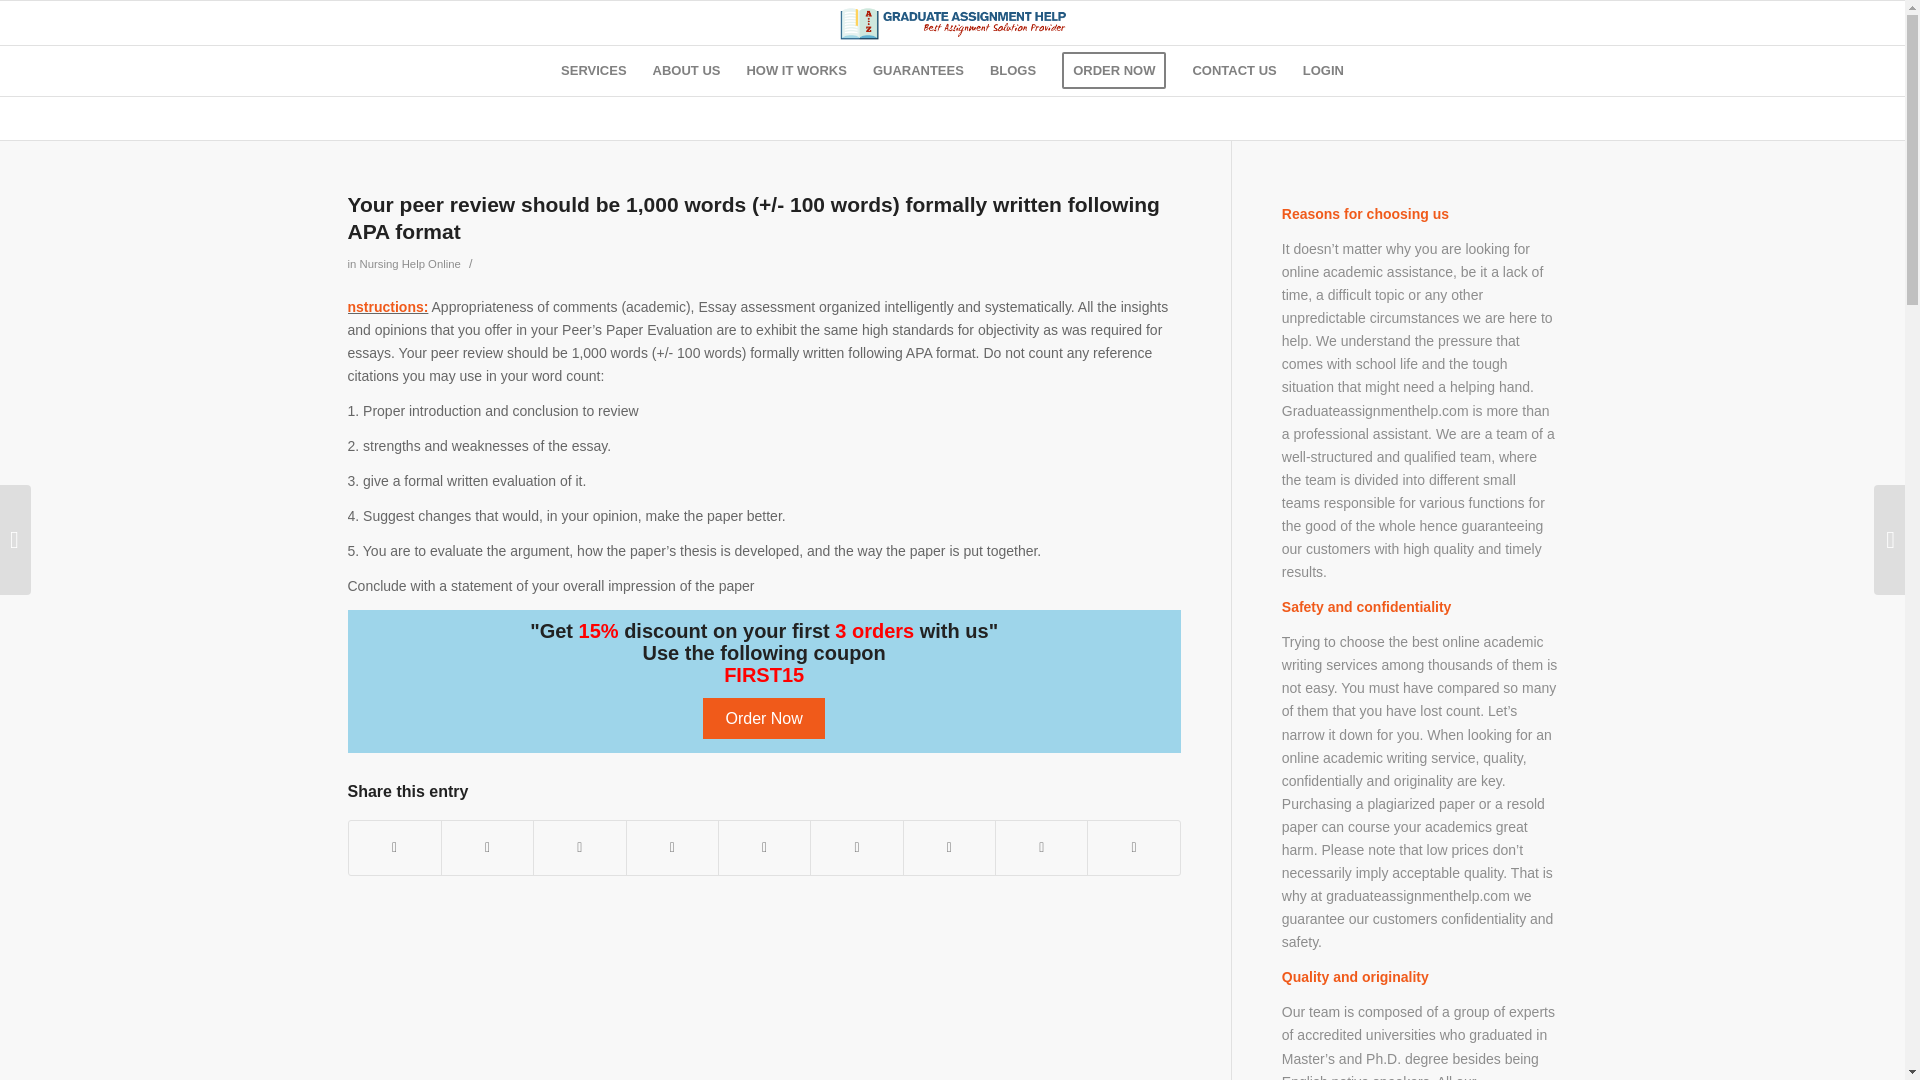  Describe the element at coordinates (1113, 71) in the screenshot. I see `ORDER NOW` at that location.